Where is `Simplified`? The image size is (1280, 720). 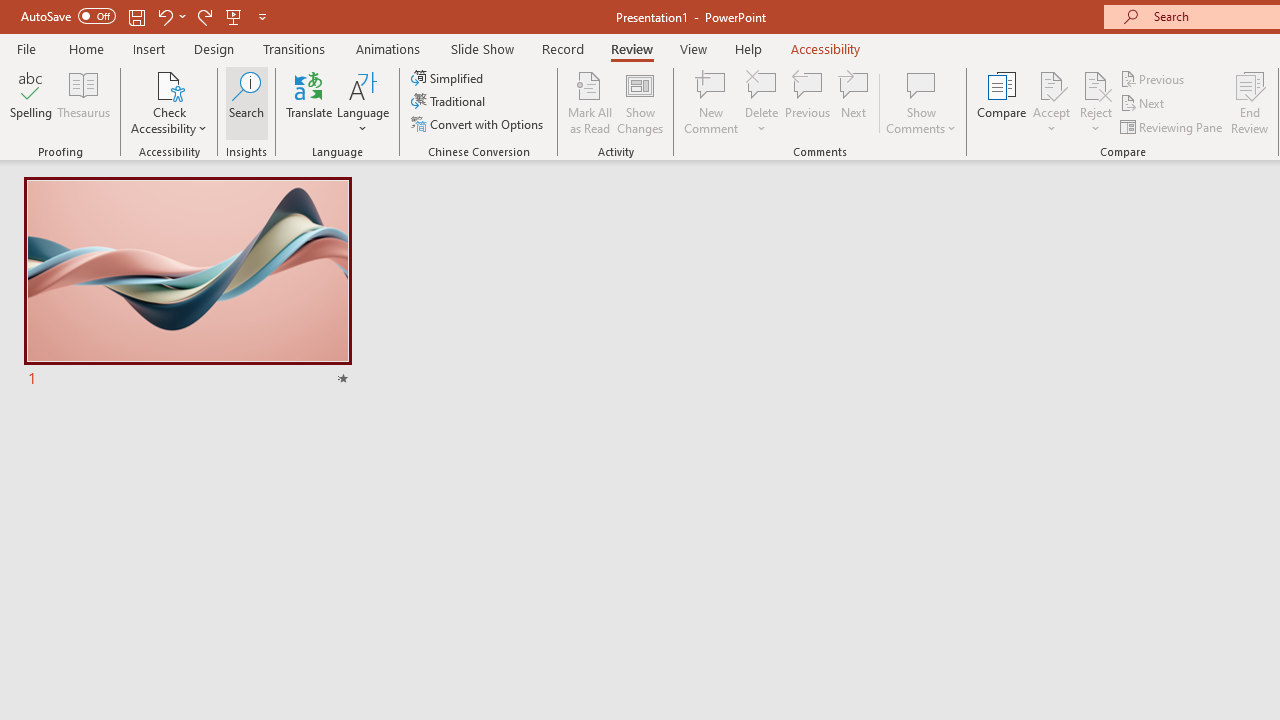
Simplified is located at coordinates (449, 78).